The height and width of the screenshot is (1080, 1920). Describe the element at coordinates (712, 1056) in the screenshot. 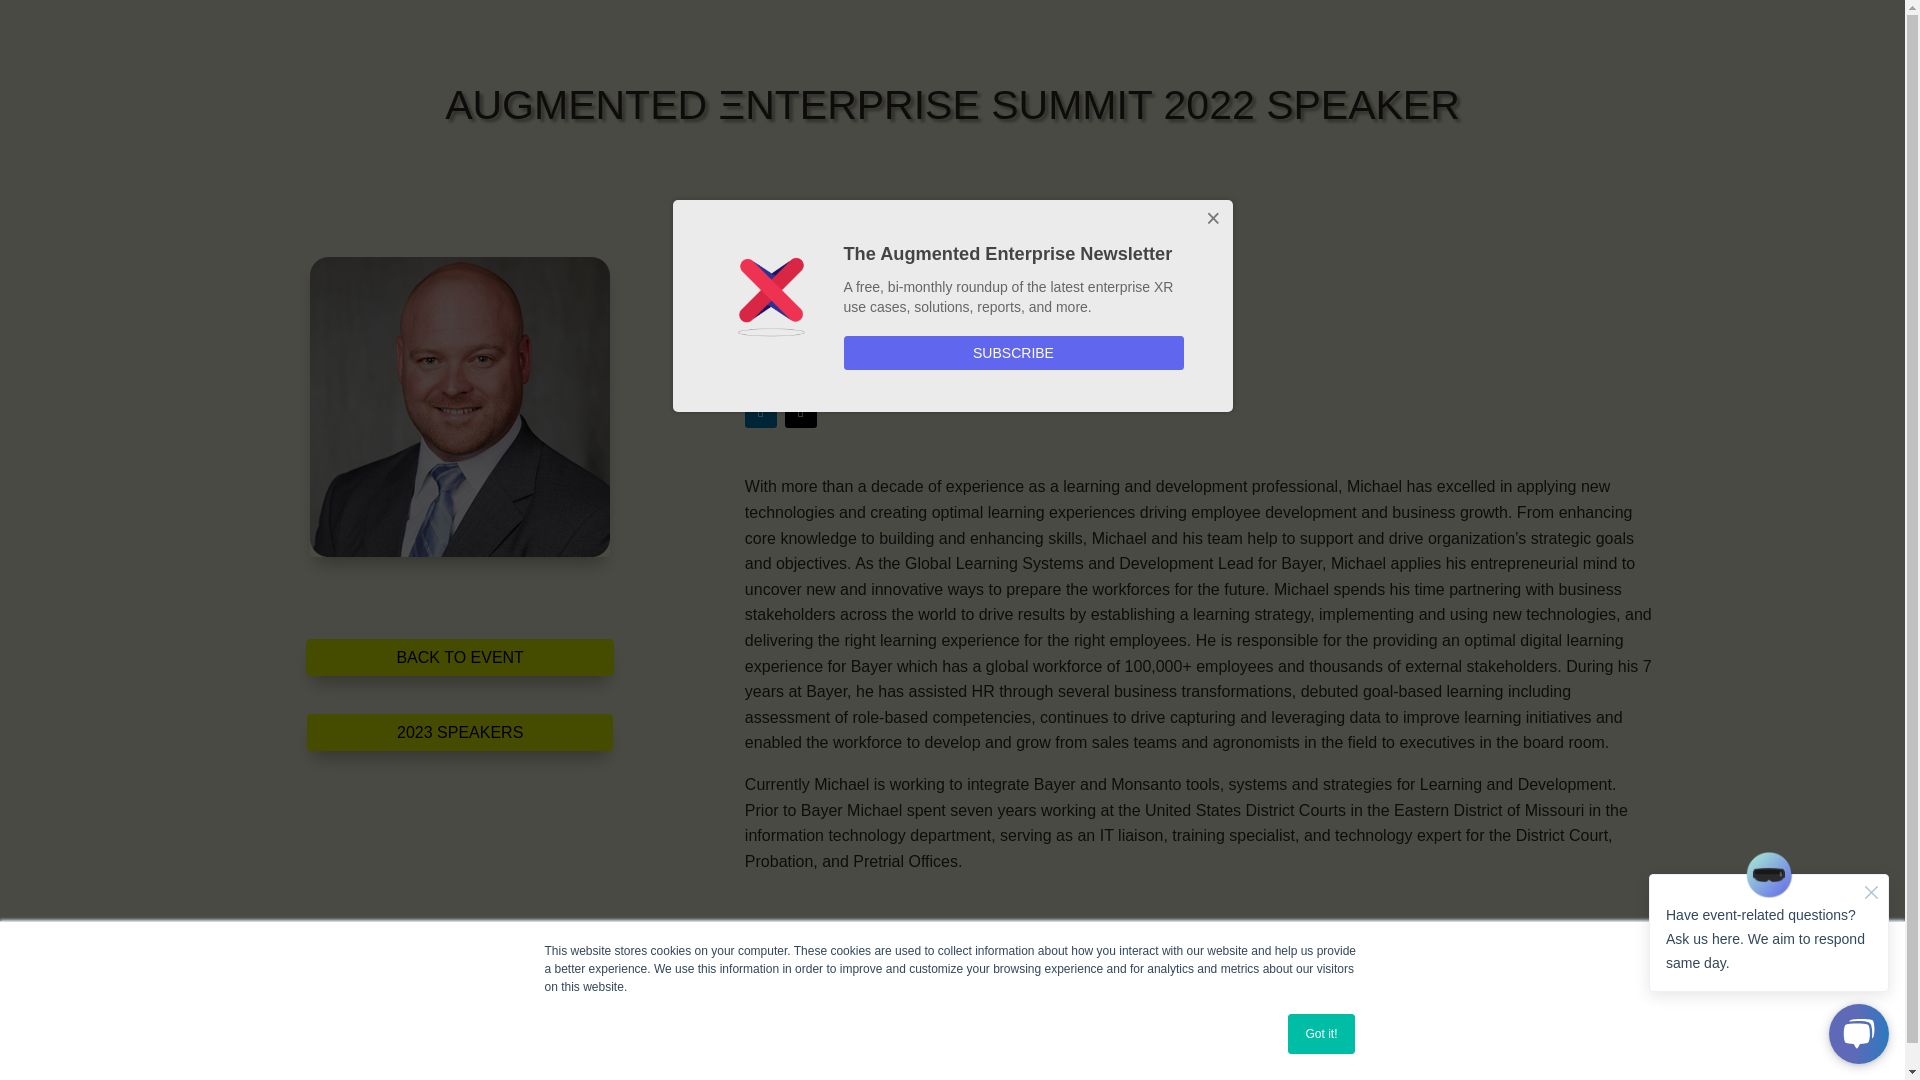

I see `Code of Conduct` at that location.